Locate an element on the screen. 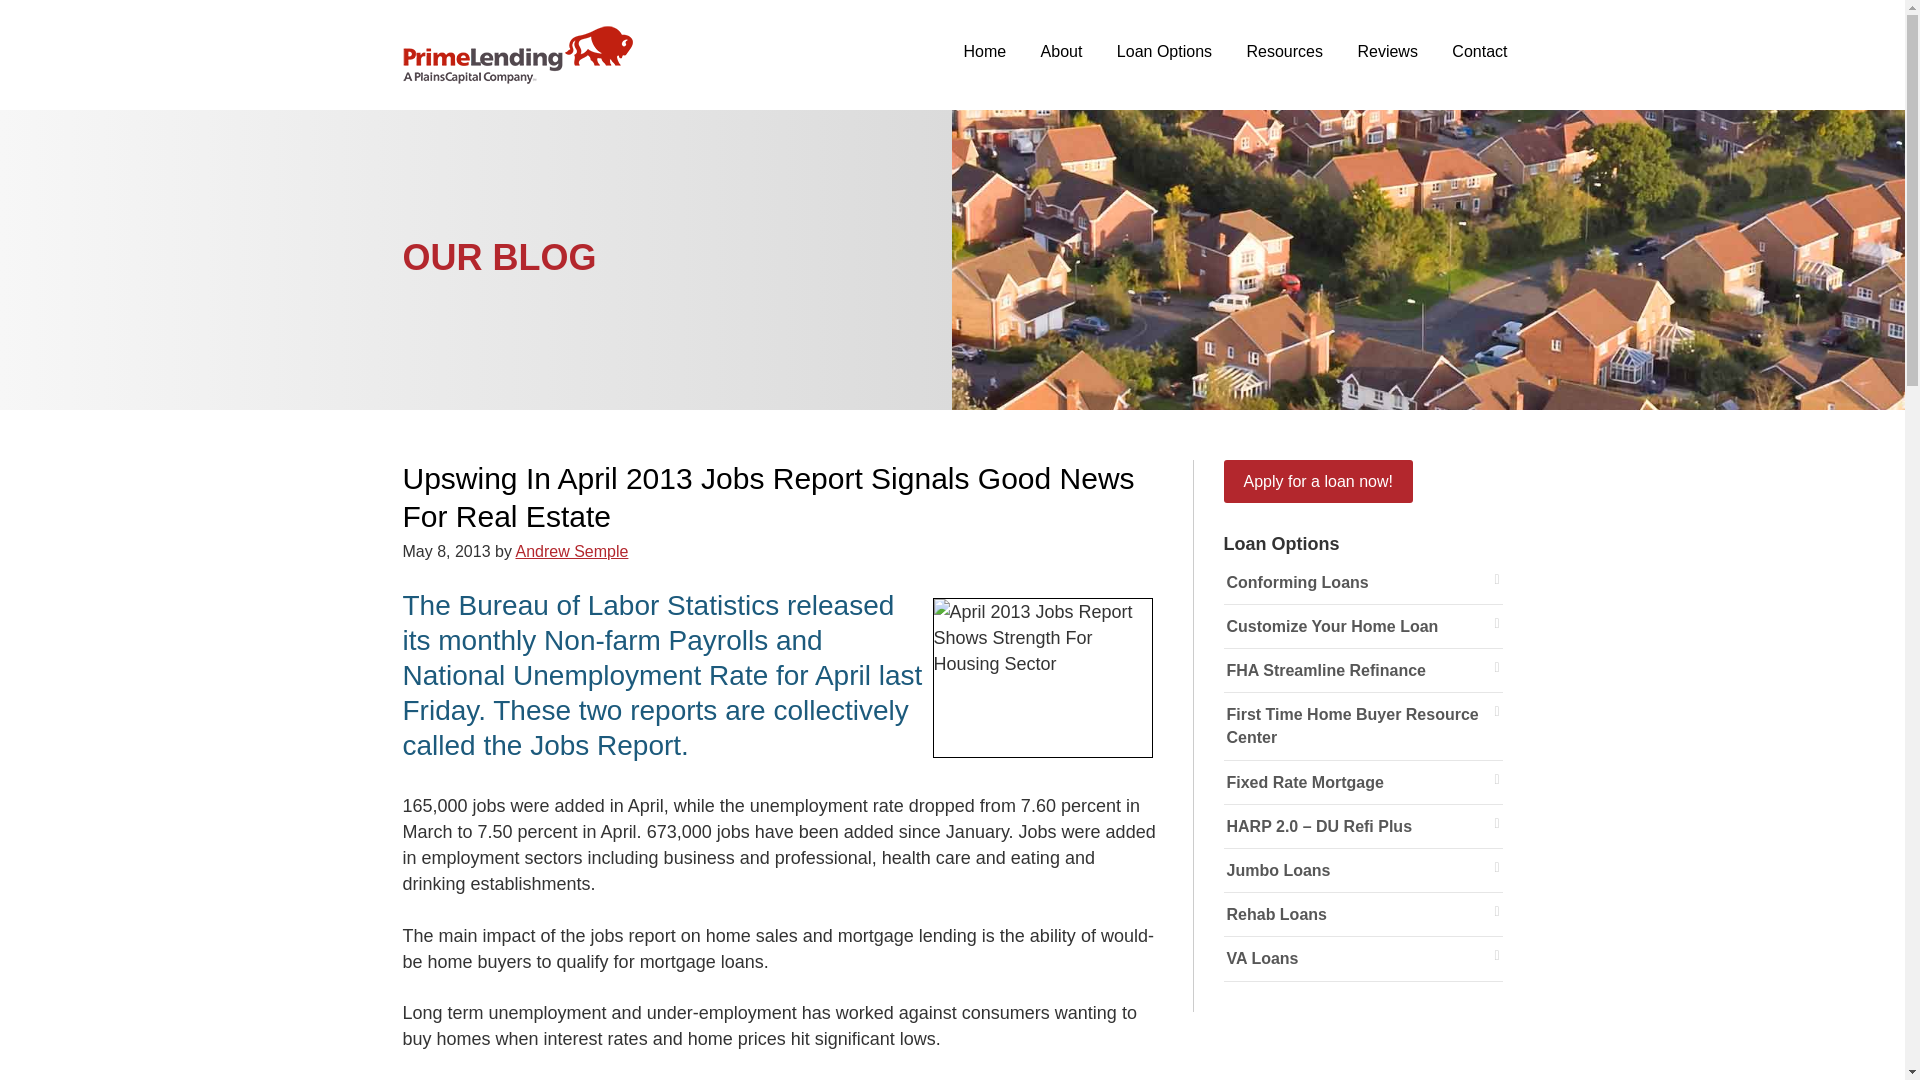 This screenshot has height=1080, width=1920. FHA Streamline Refinance is located at coordinates (1364, 671).